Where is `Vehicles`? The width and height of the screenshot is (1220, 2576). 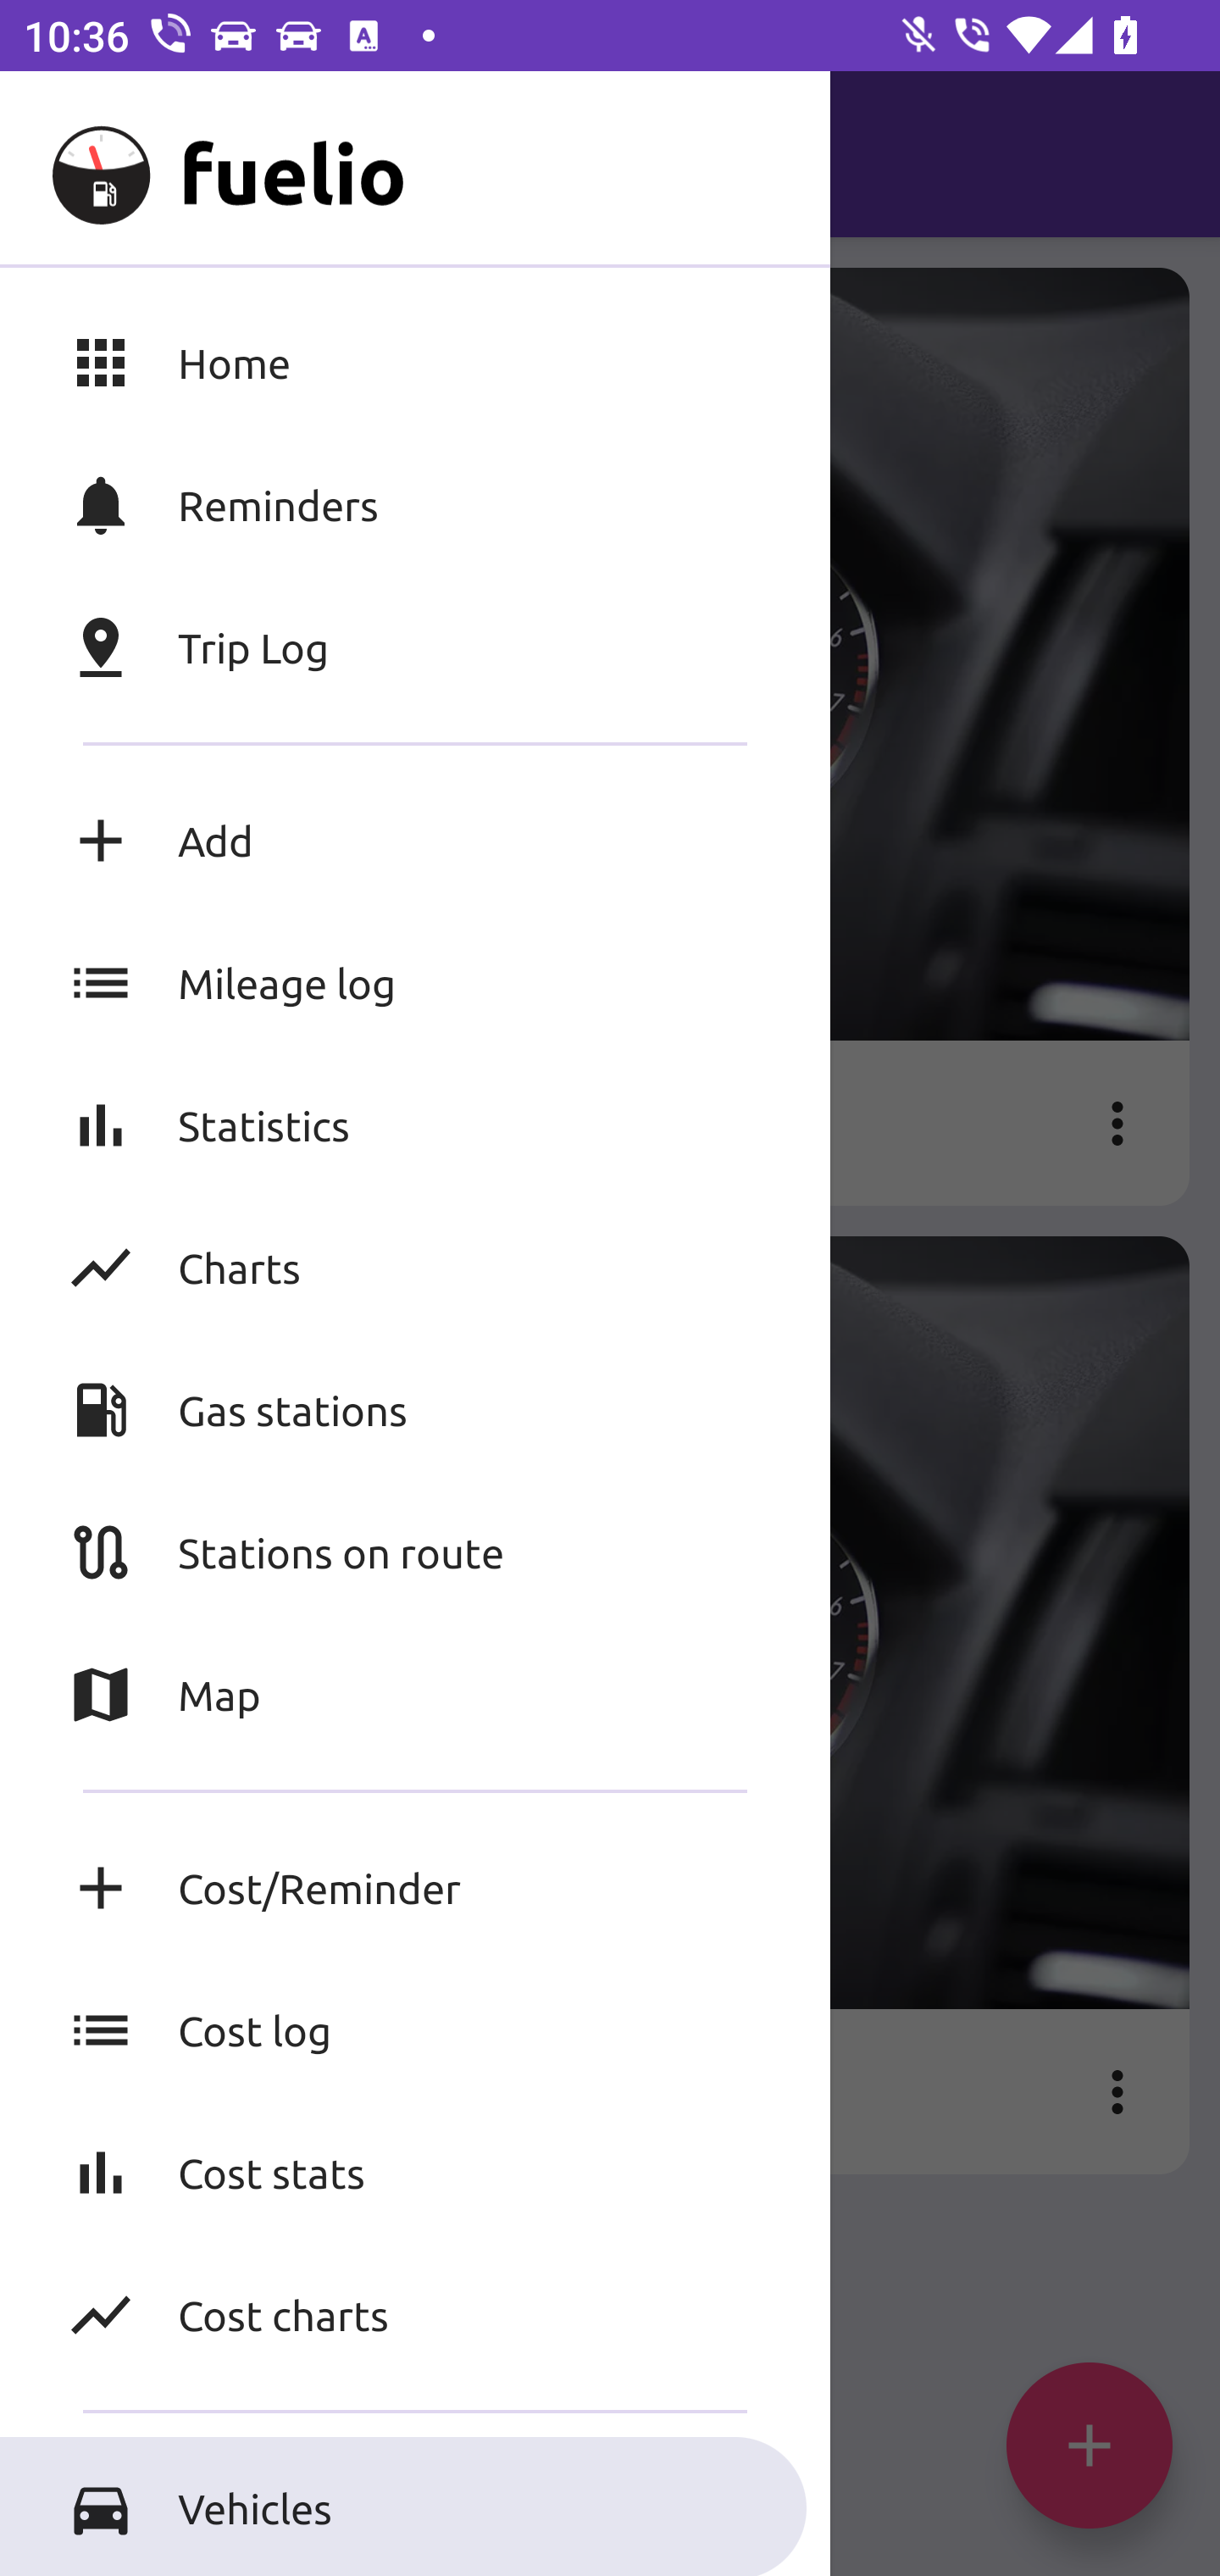 Vehicles is located at coordinates (415, 2507).